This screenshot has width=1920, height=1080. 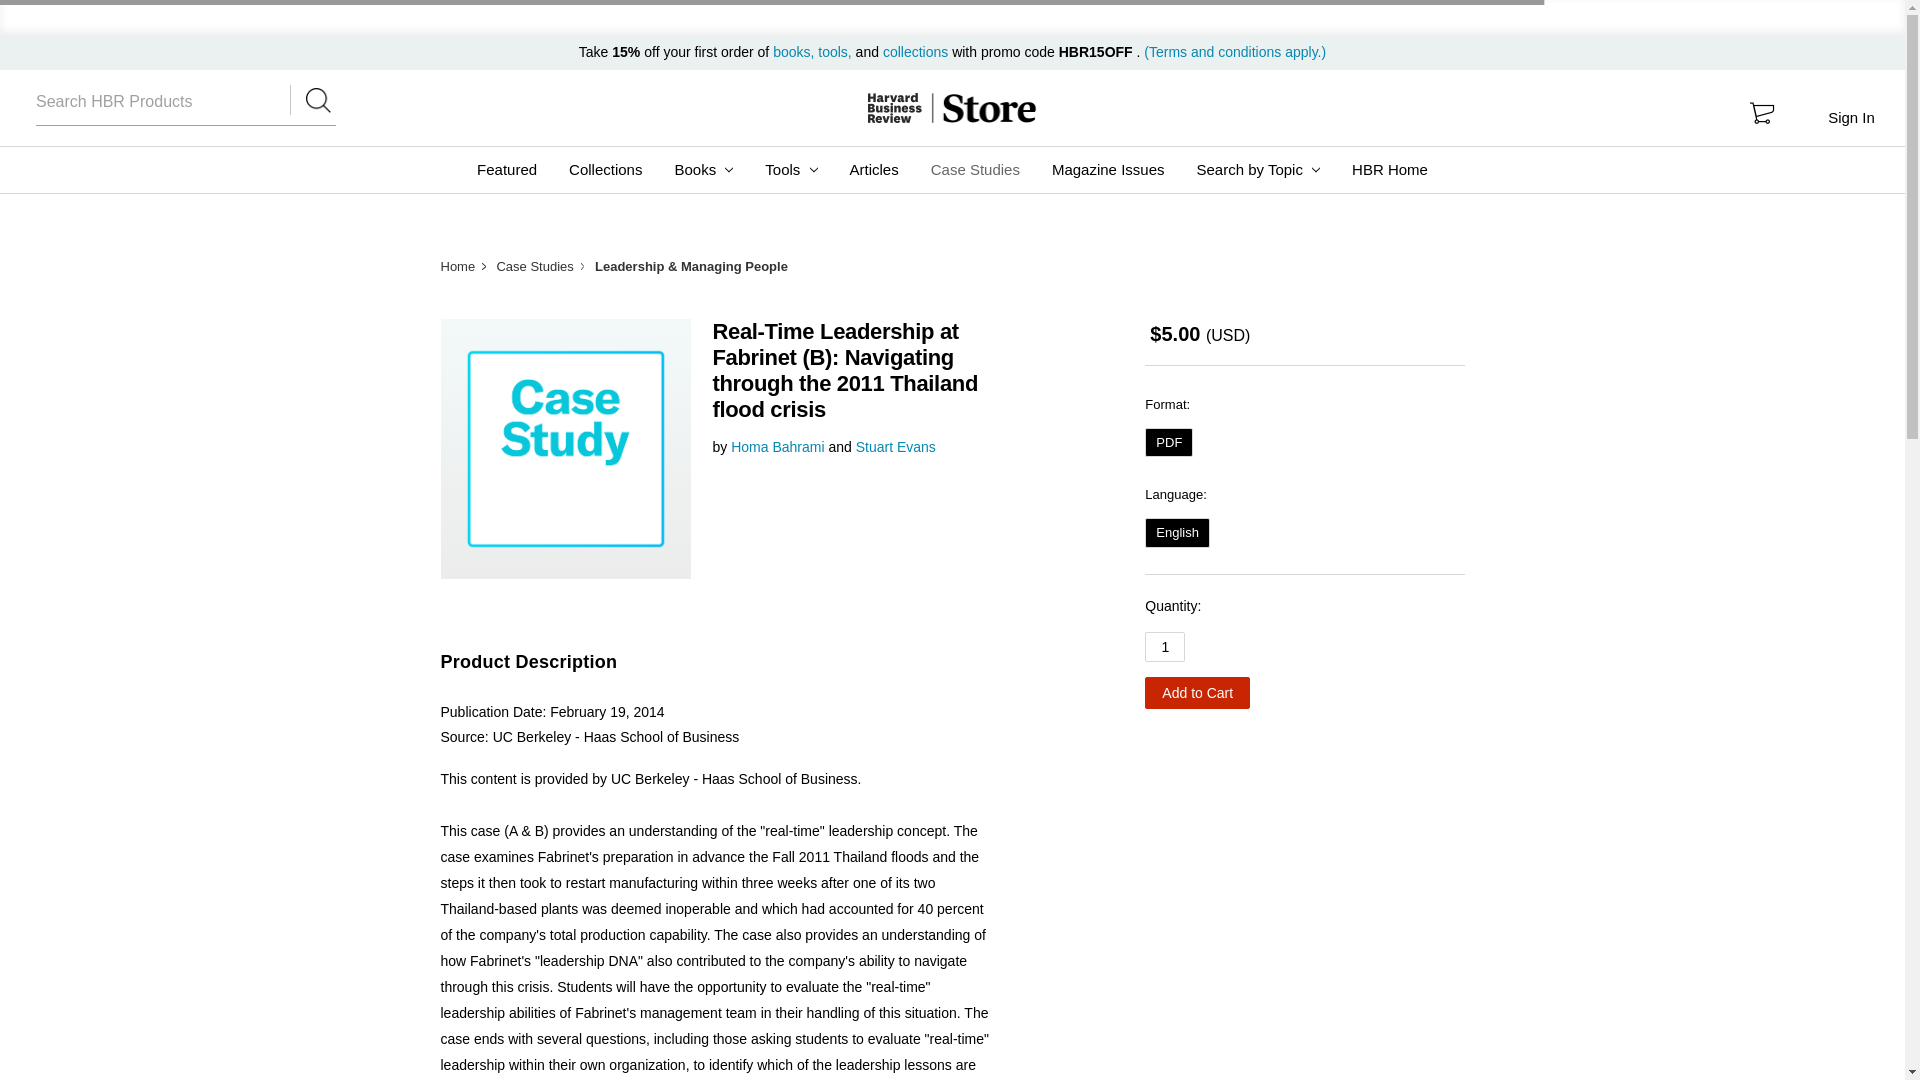 I want to click on Sign In, so click(x=1850, y=117).